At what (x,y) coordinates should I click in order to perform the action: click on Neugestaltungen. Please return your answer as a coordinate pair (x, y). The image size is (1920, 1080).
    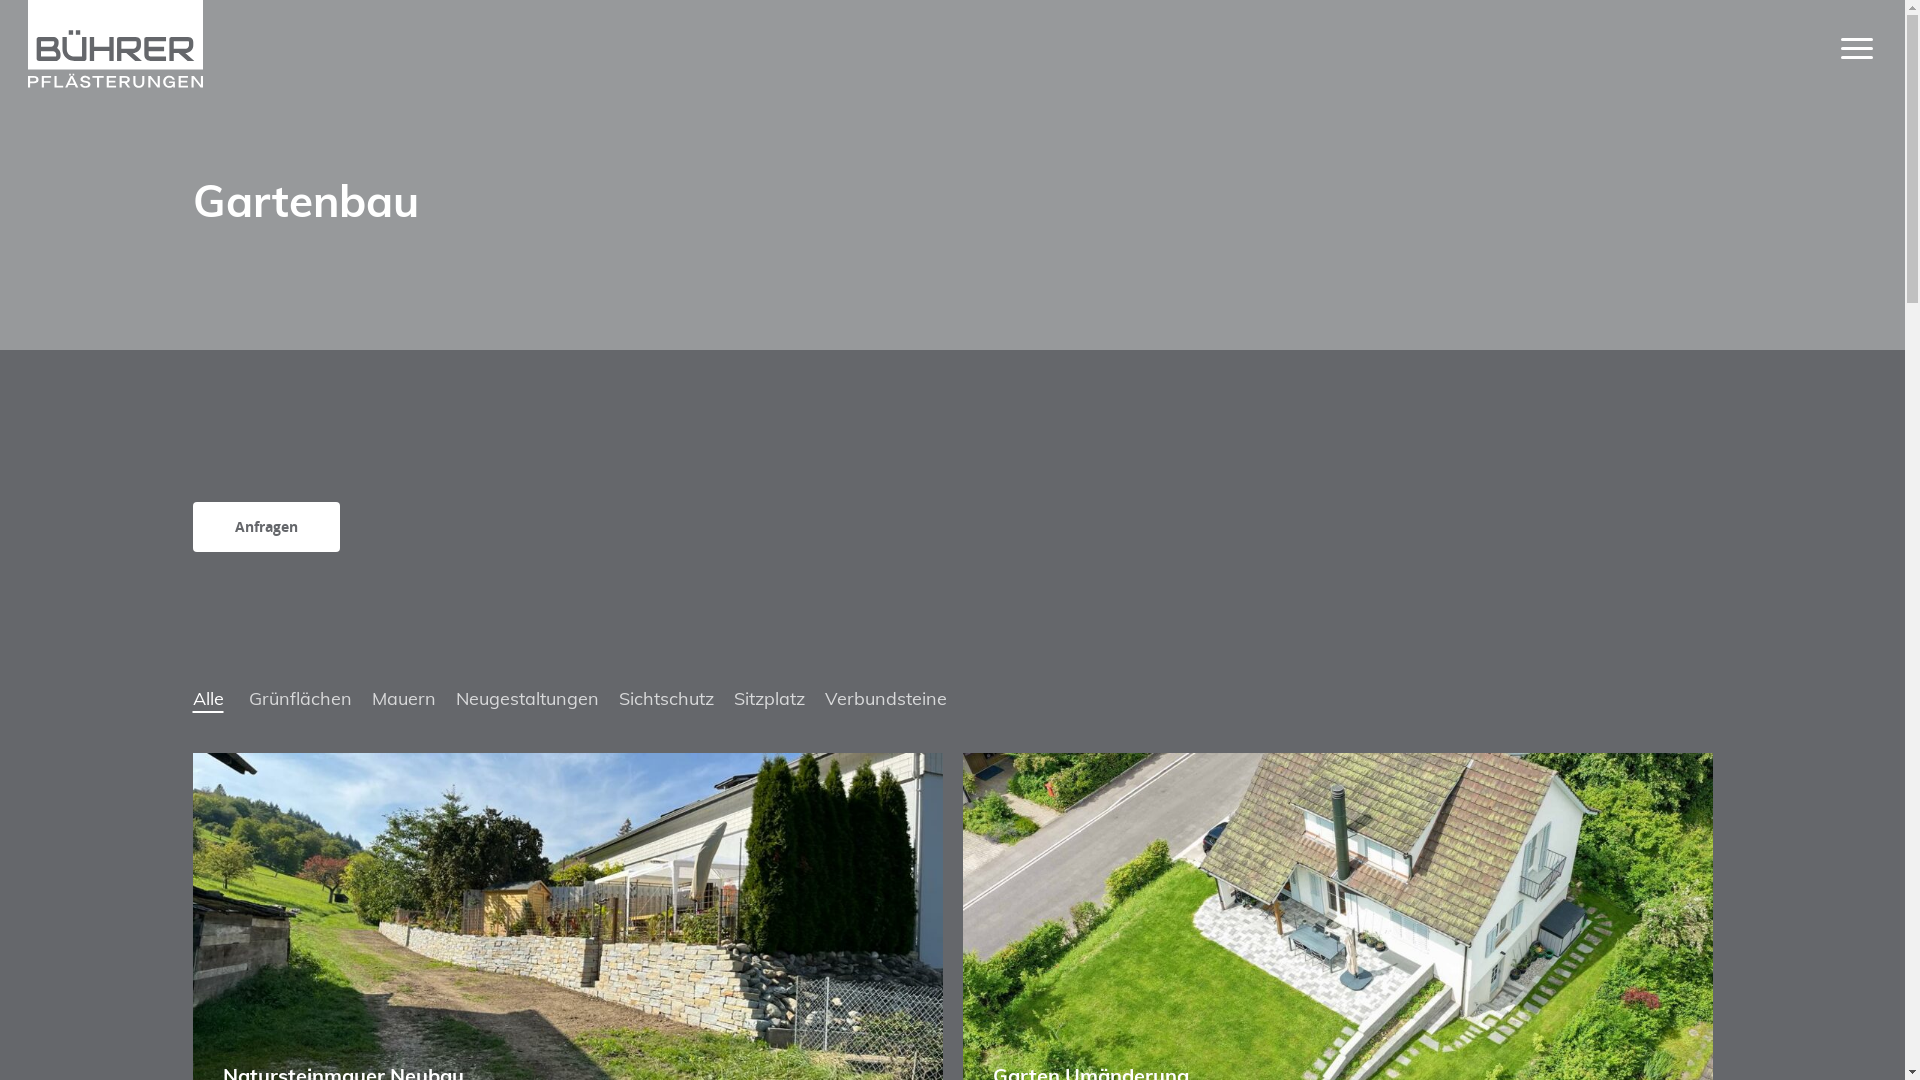
    Looking at the image, I should click on (528, 699).